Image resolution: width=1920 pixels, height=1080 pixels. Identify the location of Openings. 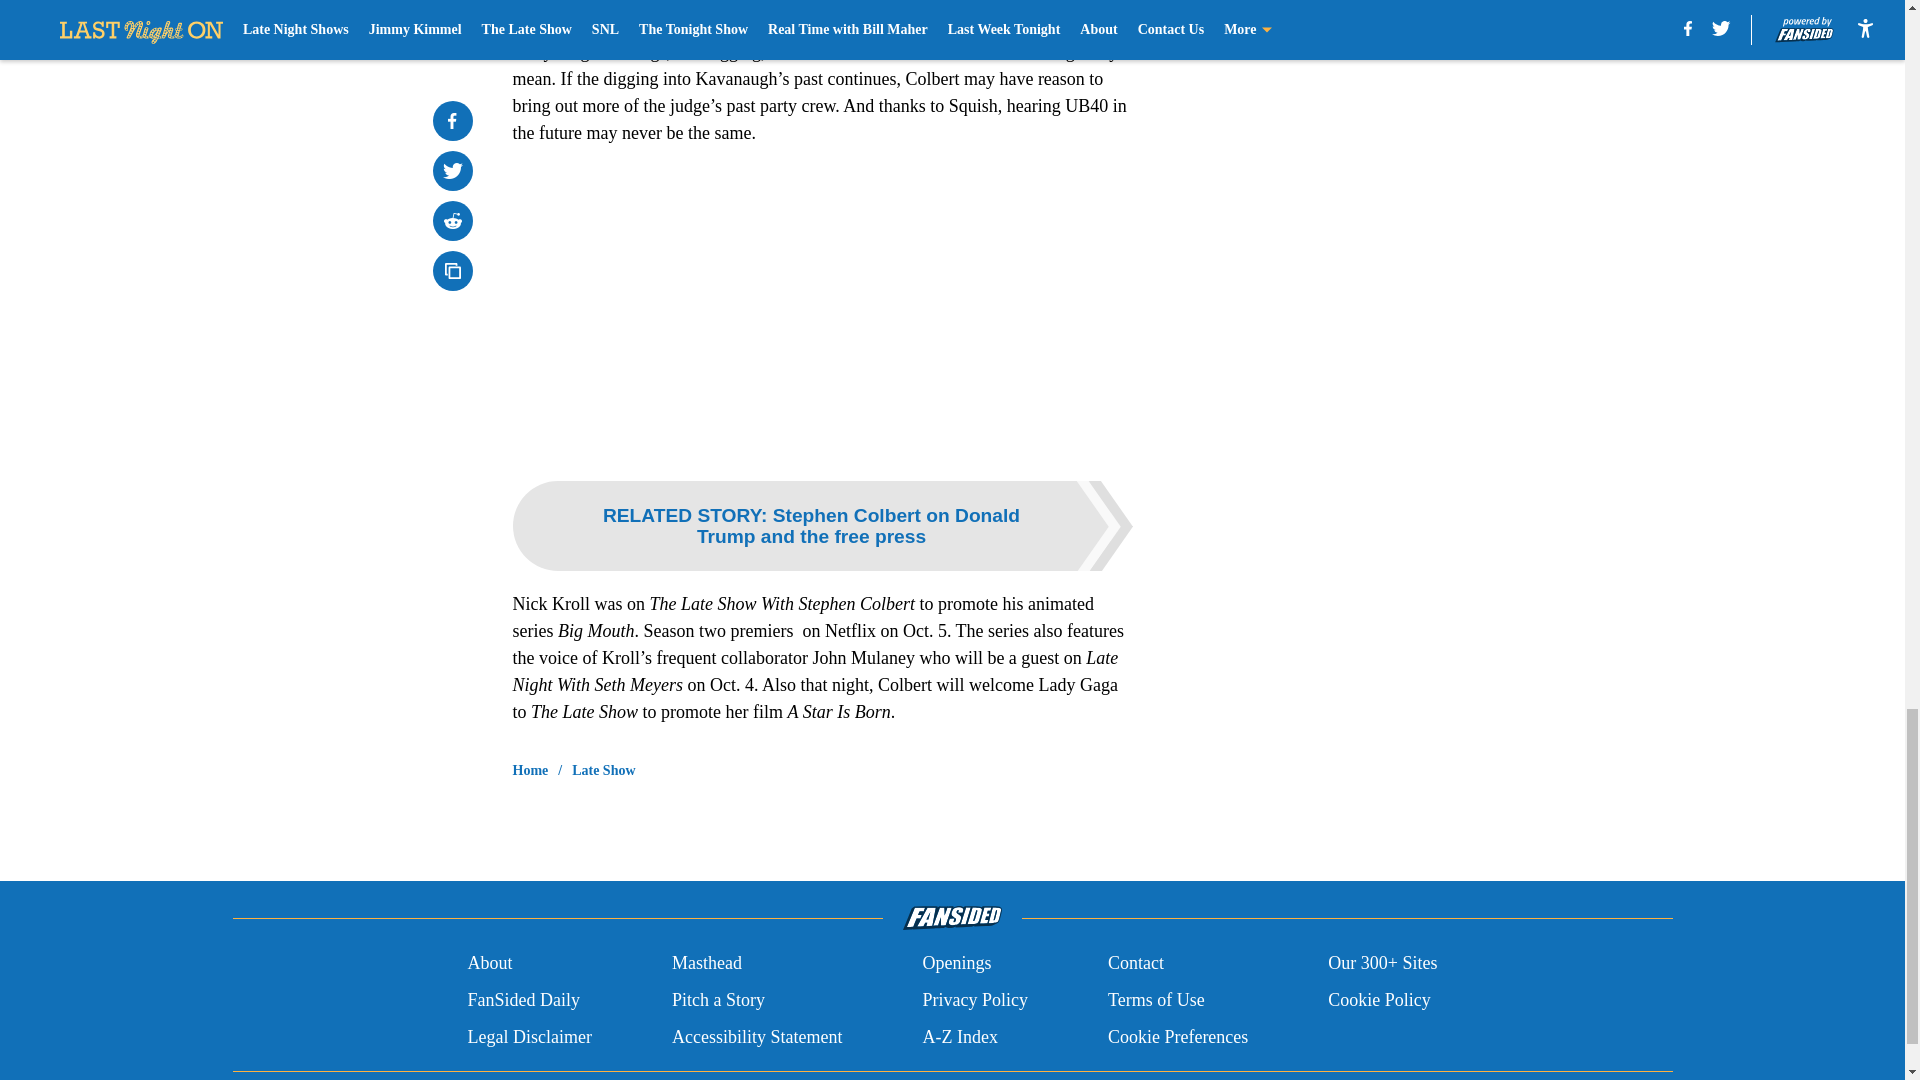
(956, 964).